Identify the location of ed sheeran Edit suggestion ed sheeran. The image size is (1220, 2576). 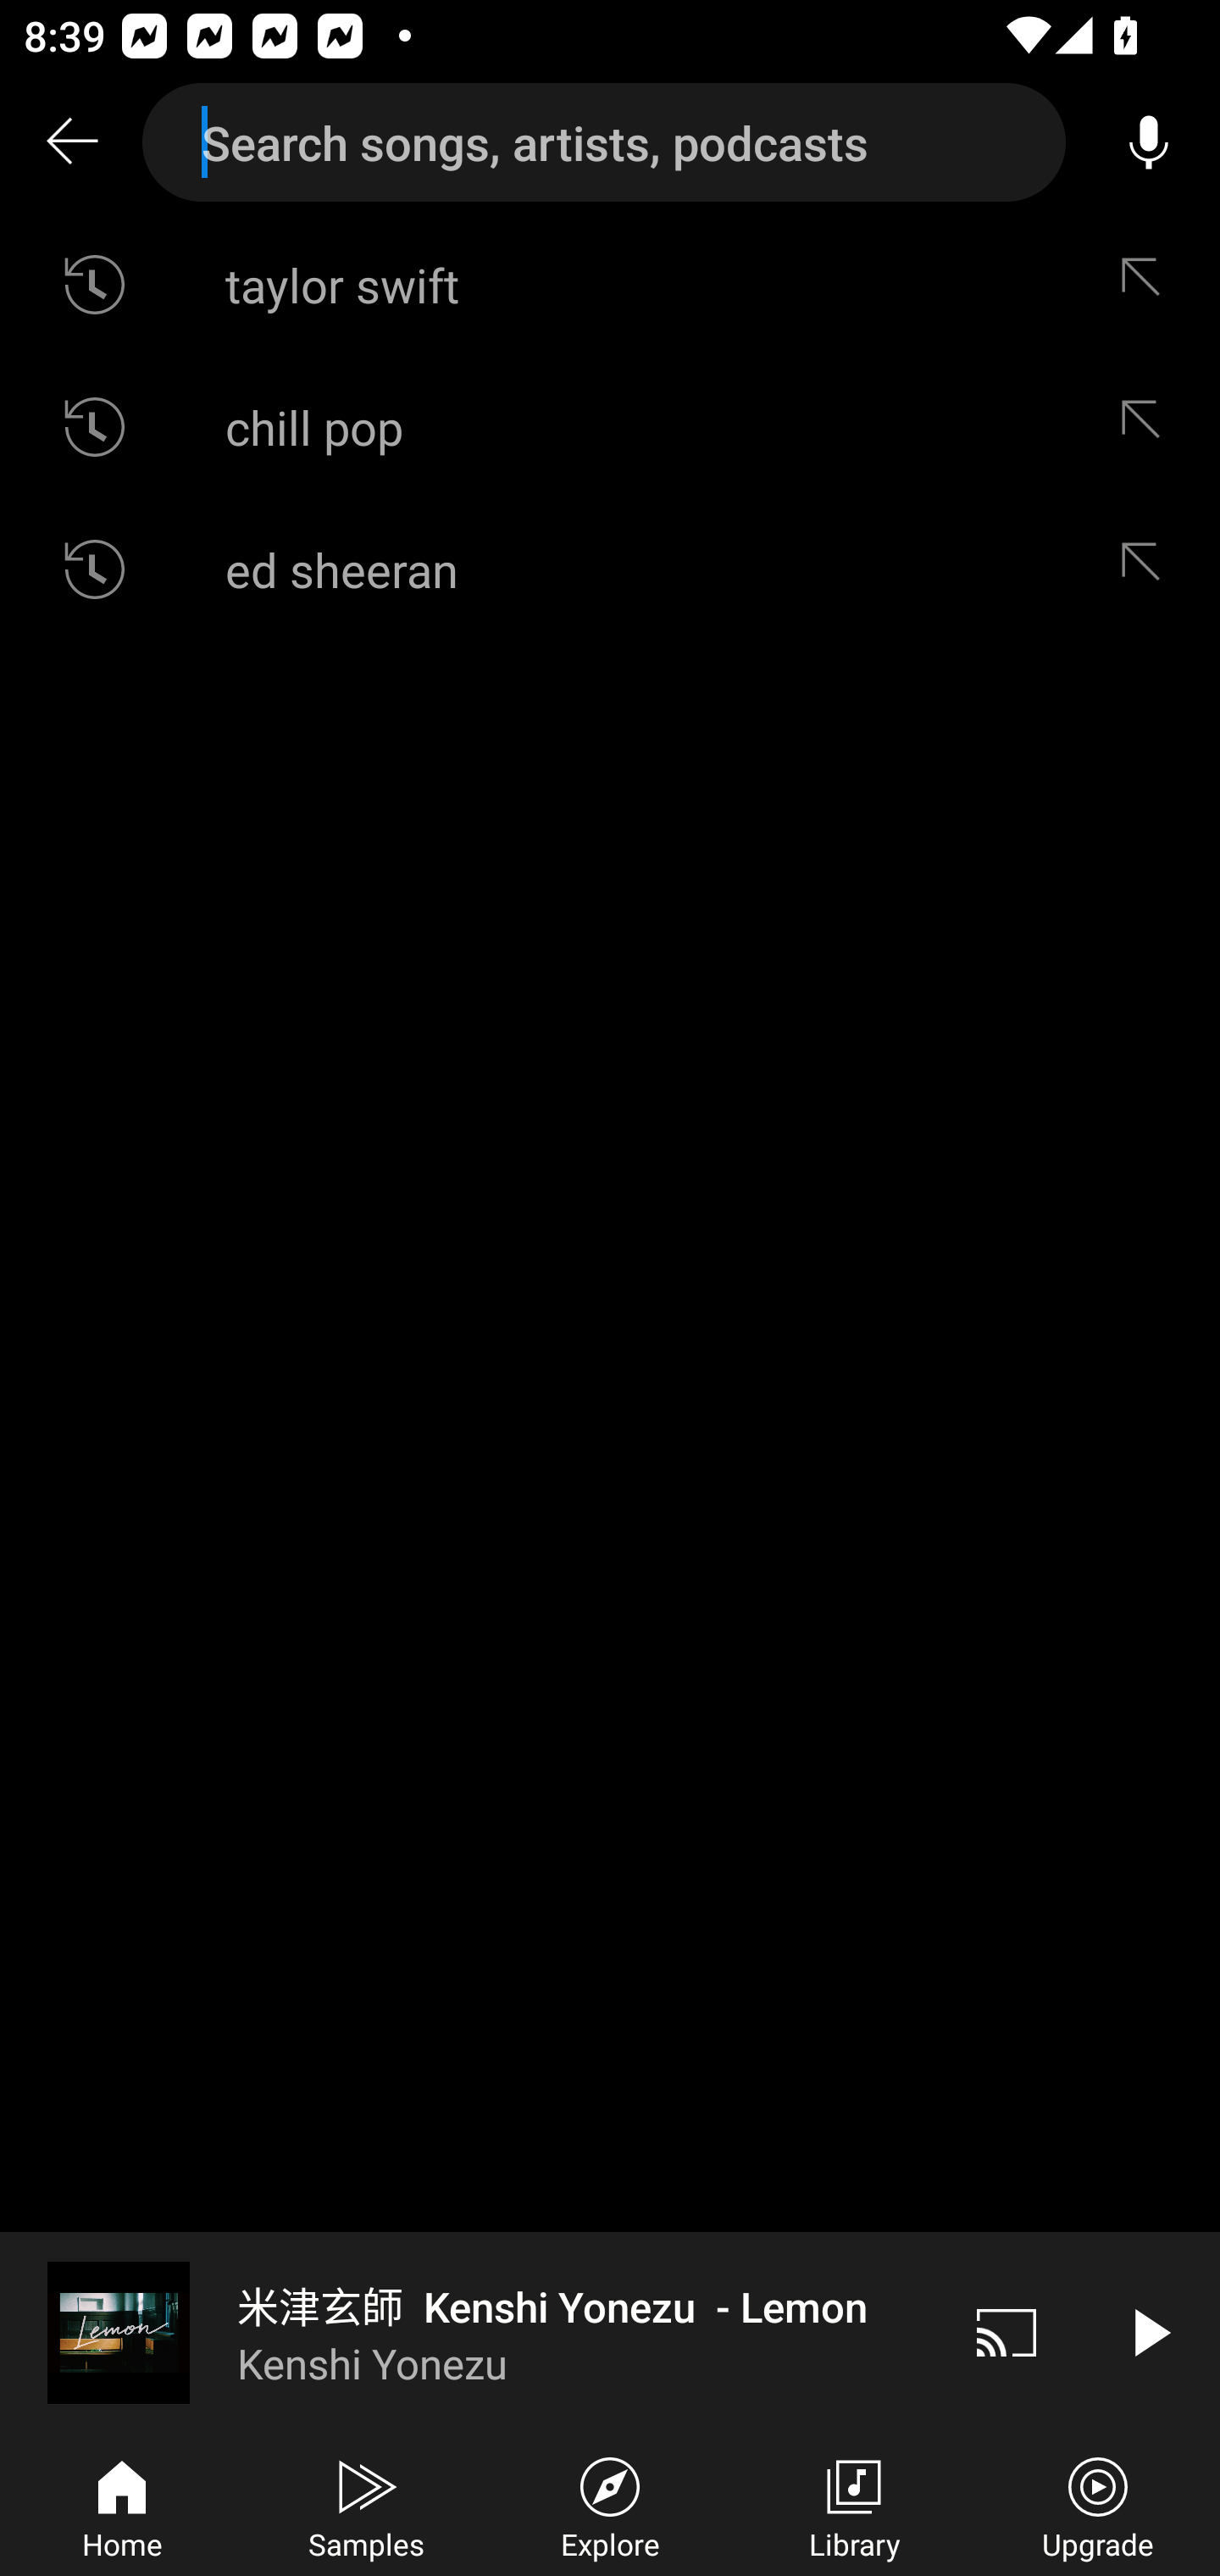
(610, 569).